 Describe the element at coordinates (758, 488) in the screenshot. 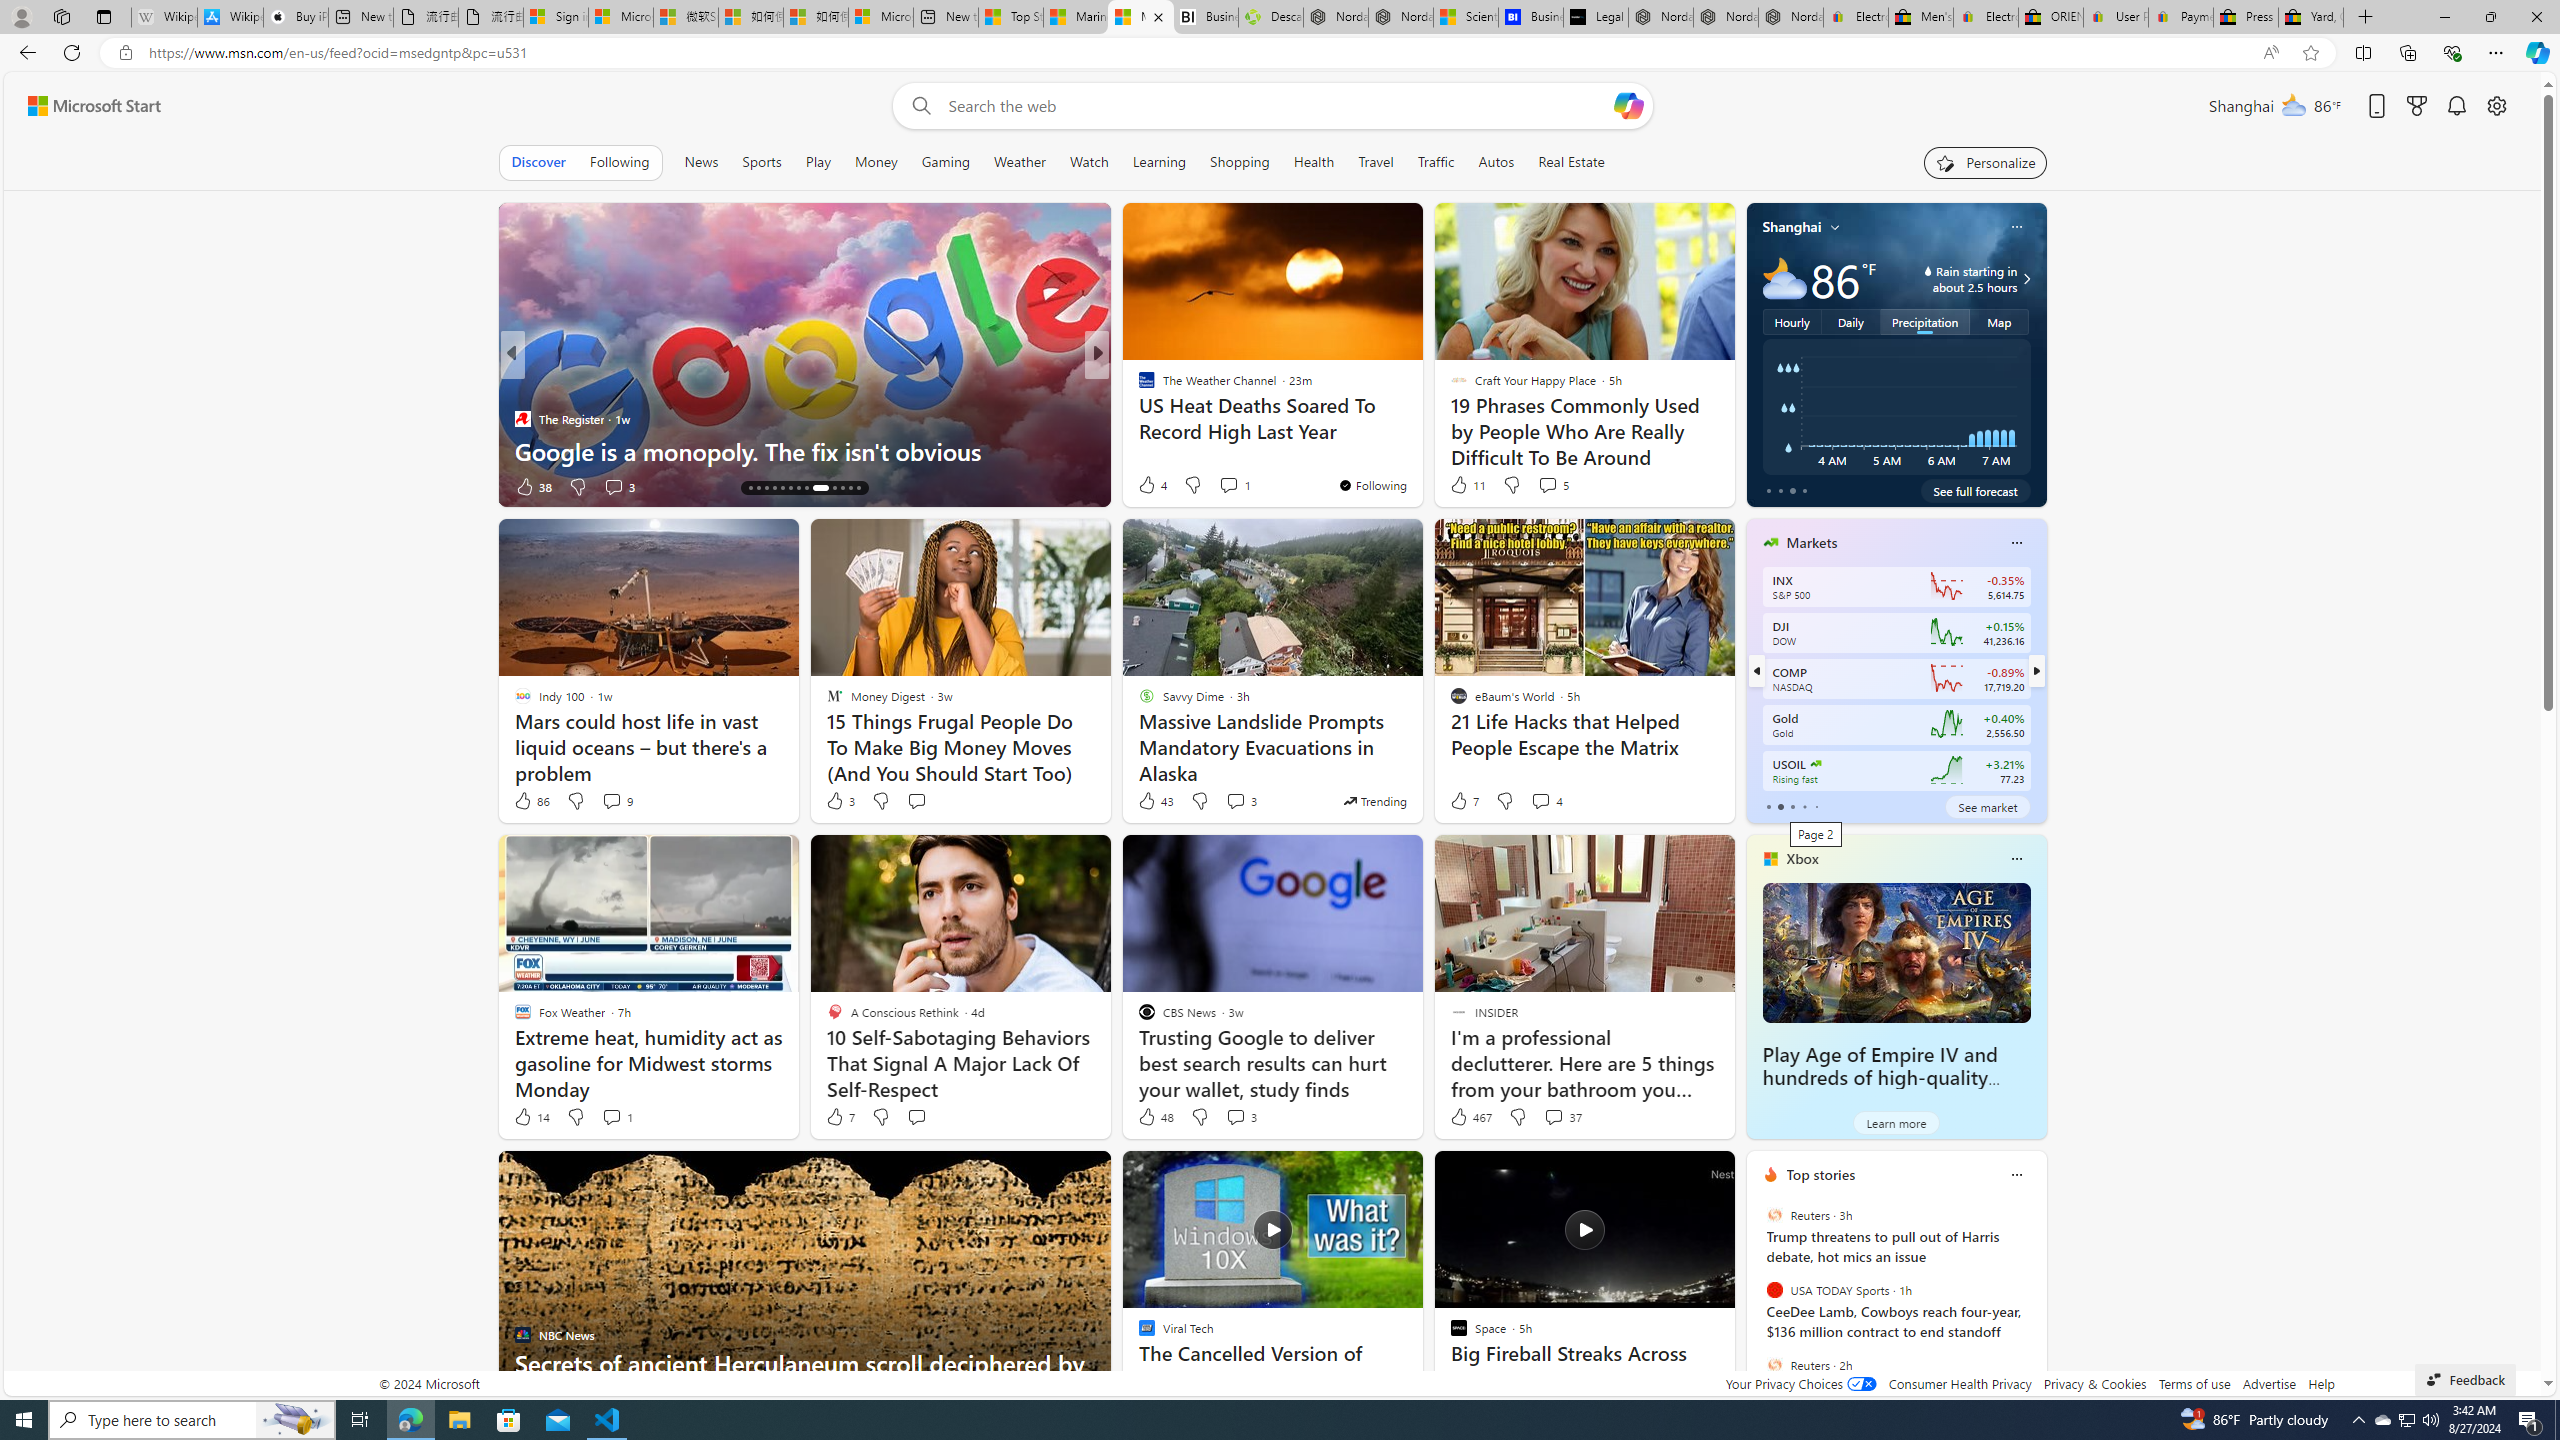

I see `AutomationID: tab-15` at that location.